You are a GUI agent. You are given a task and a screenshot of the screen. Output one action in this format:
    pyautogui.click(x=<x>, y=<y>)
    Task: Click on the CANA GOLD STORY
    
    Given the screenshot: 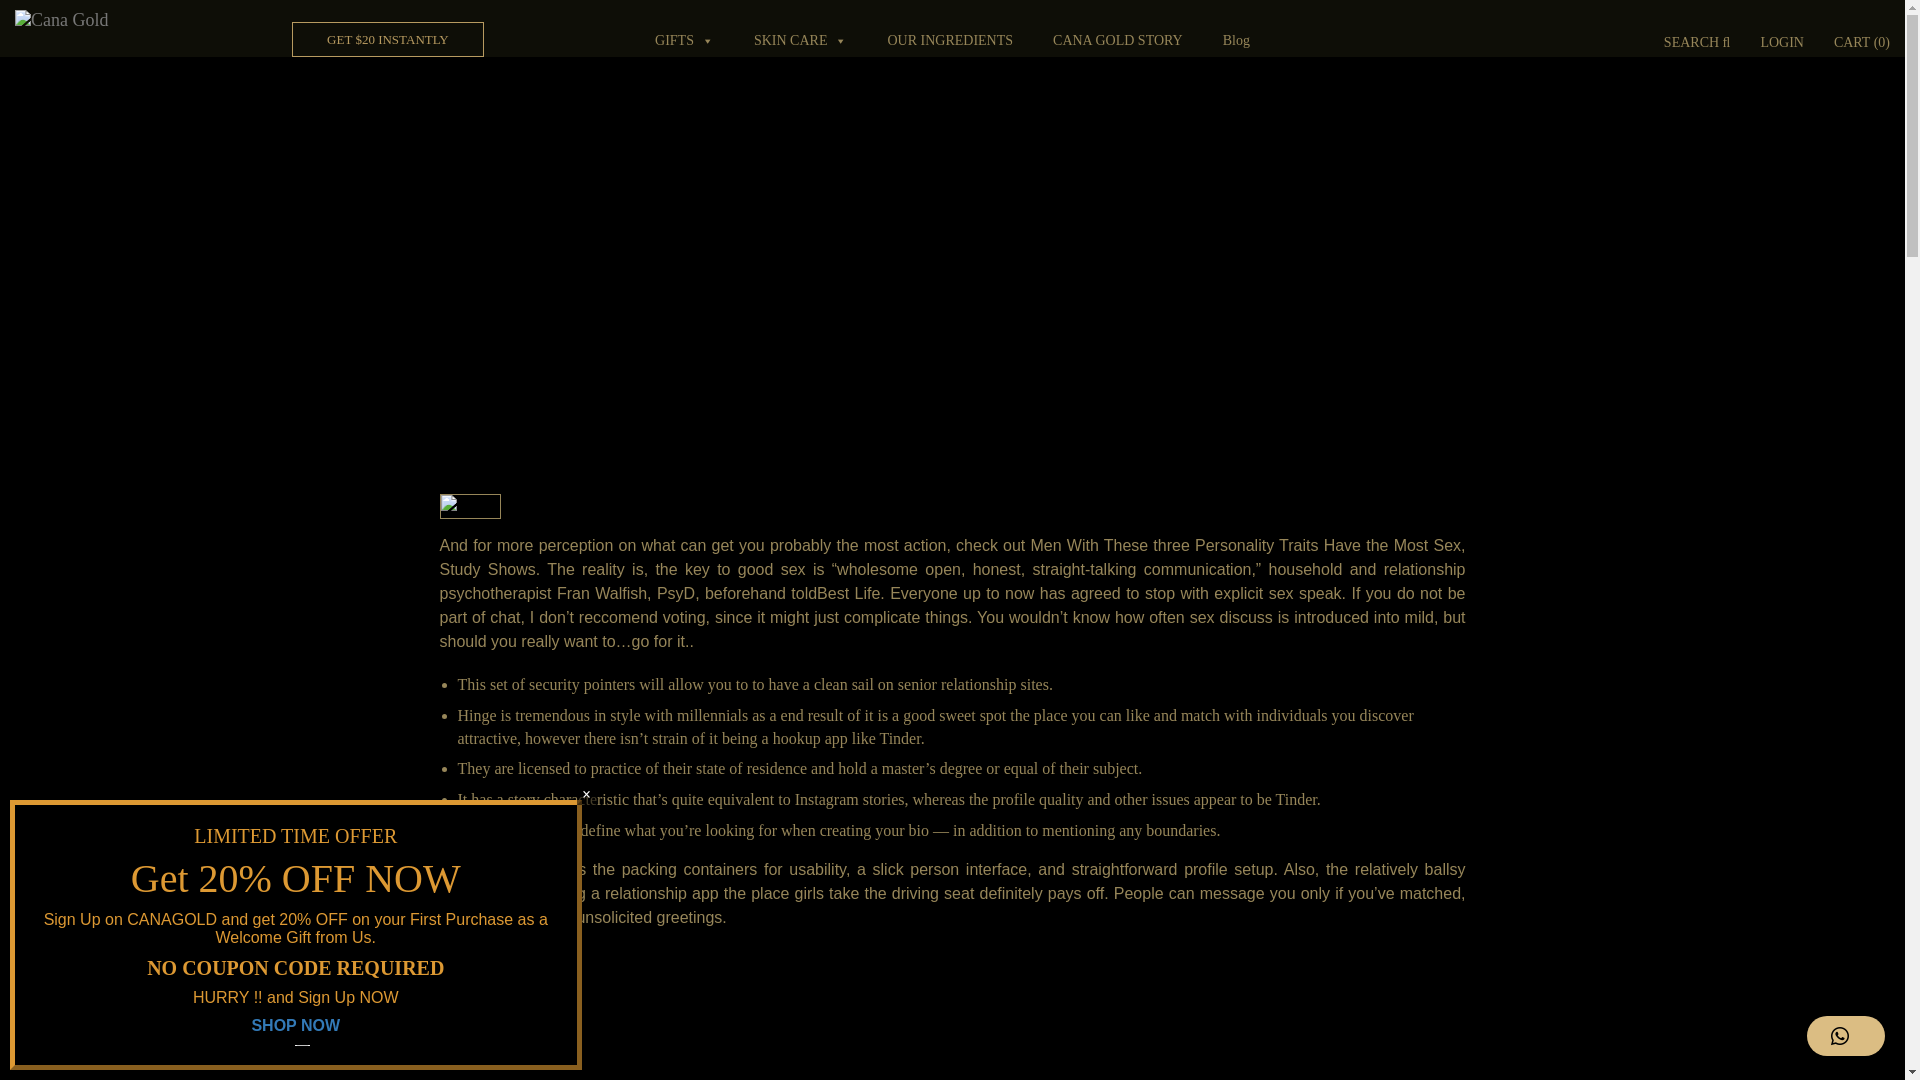 What is the action you would take?
    pyautogui.click(x=1117, y=40)
    